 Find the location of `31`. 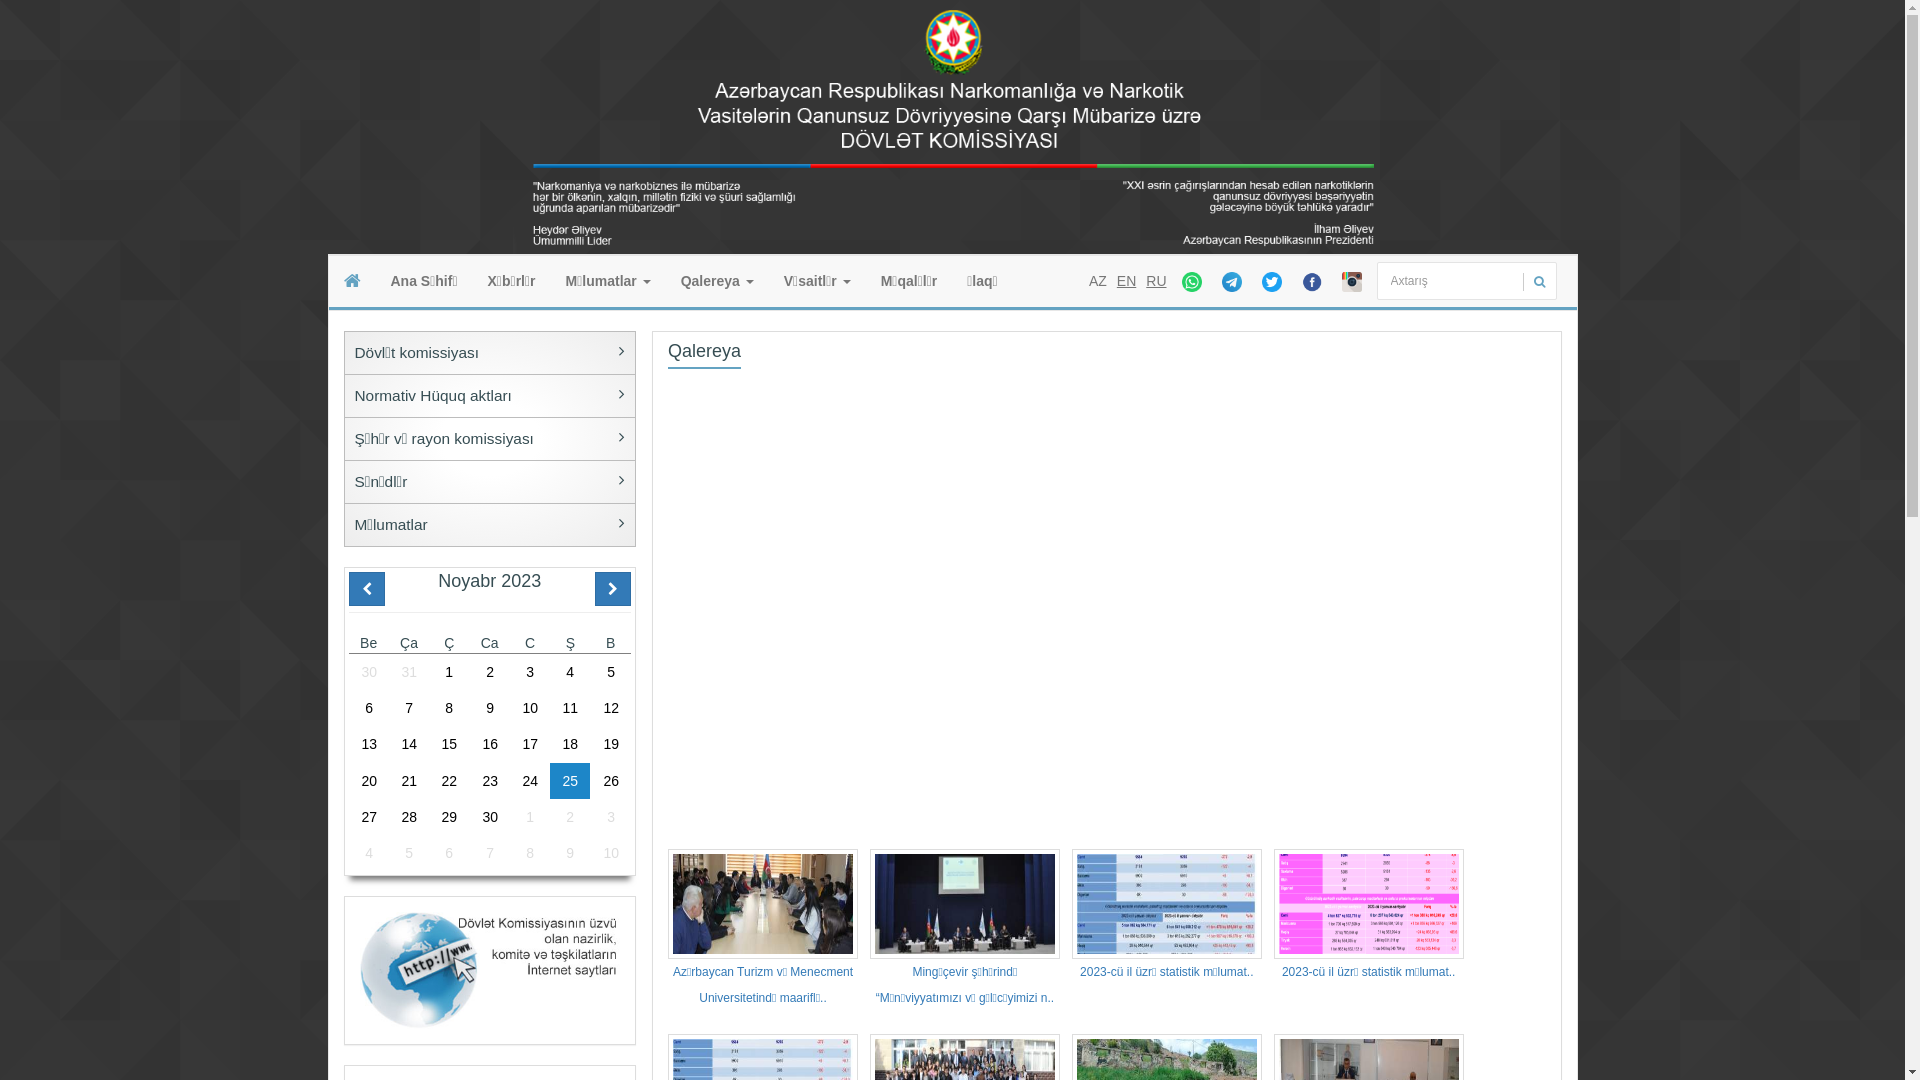

31 is located at coordinates (409, 672).